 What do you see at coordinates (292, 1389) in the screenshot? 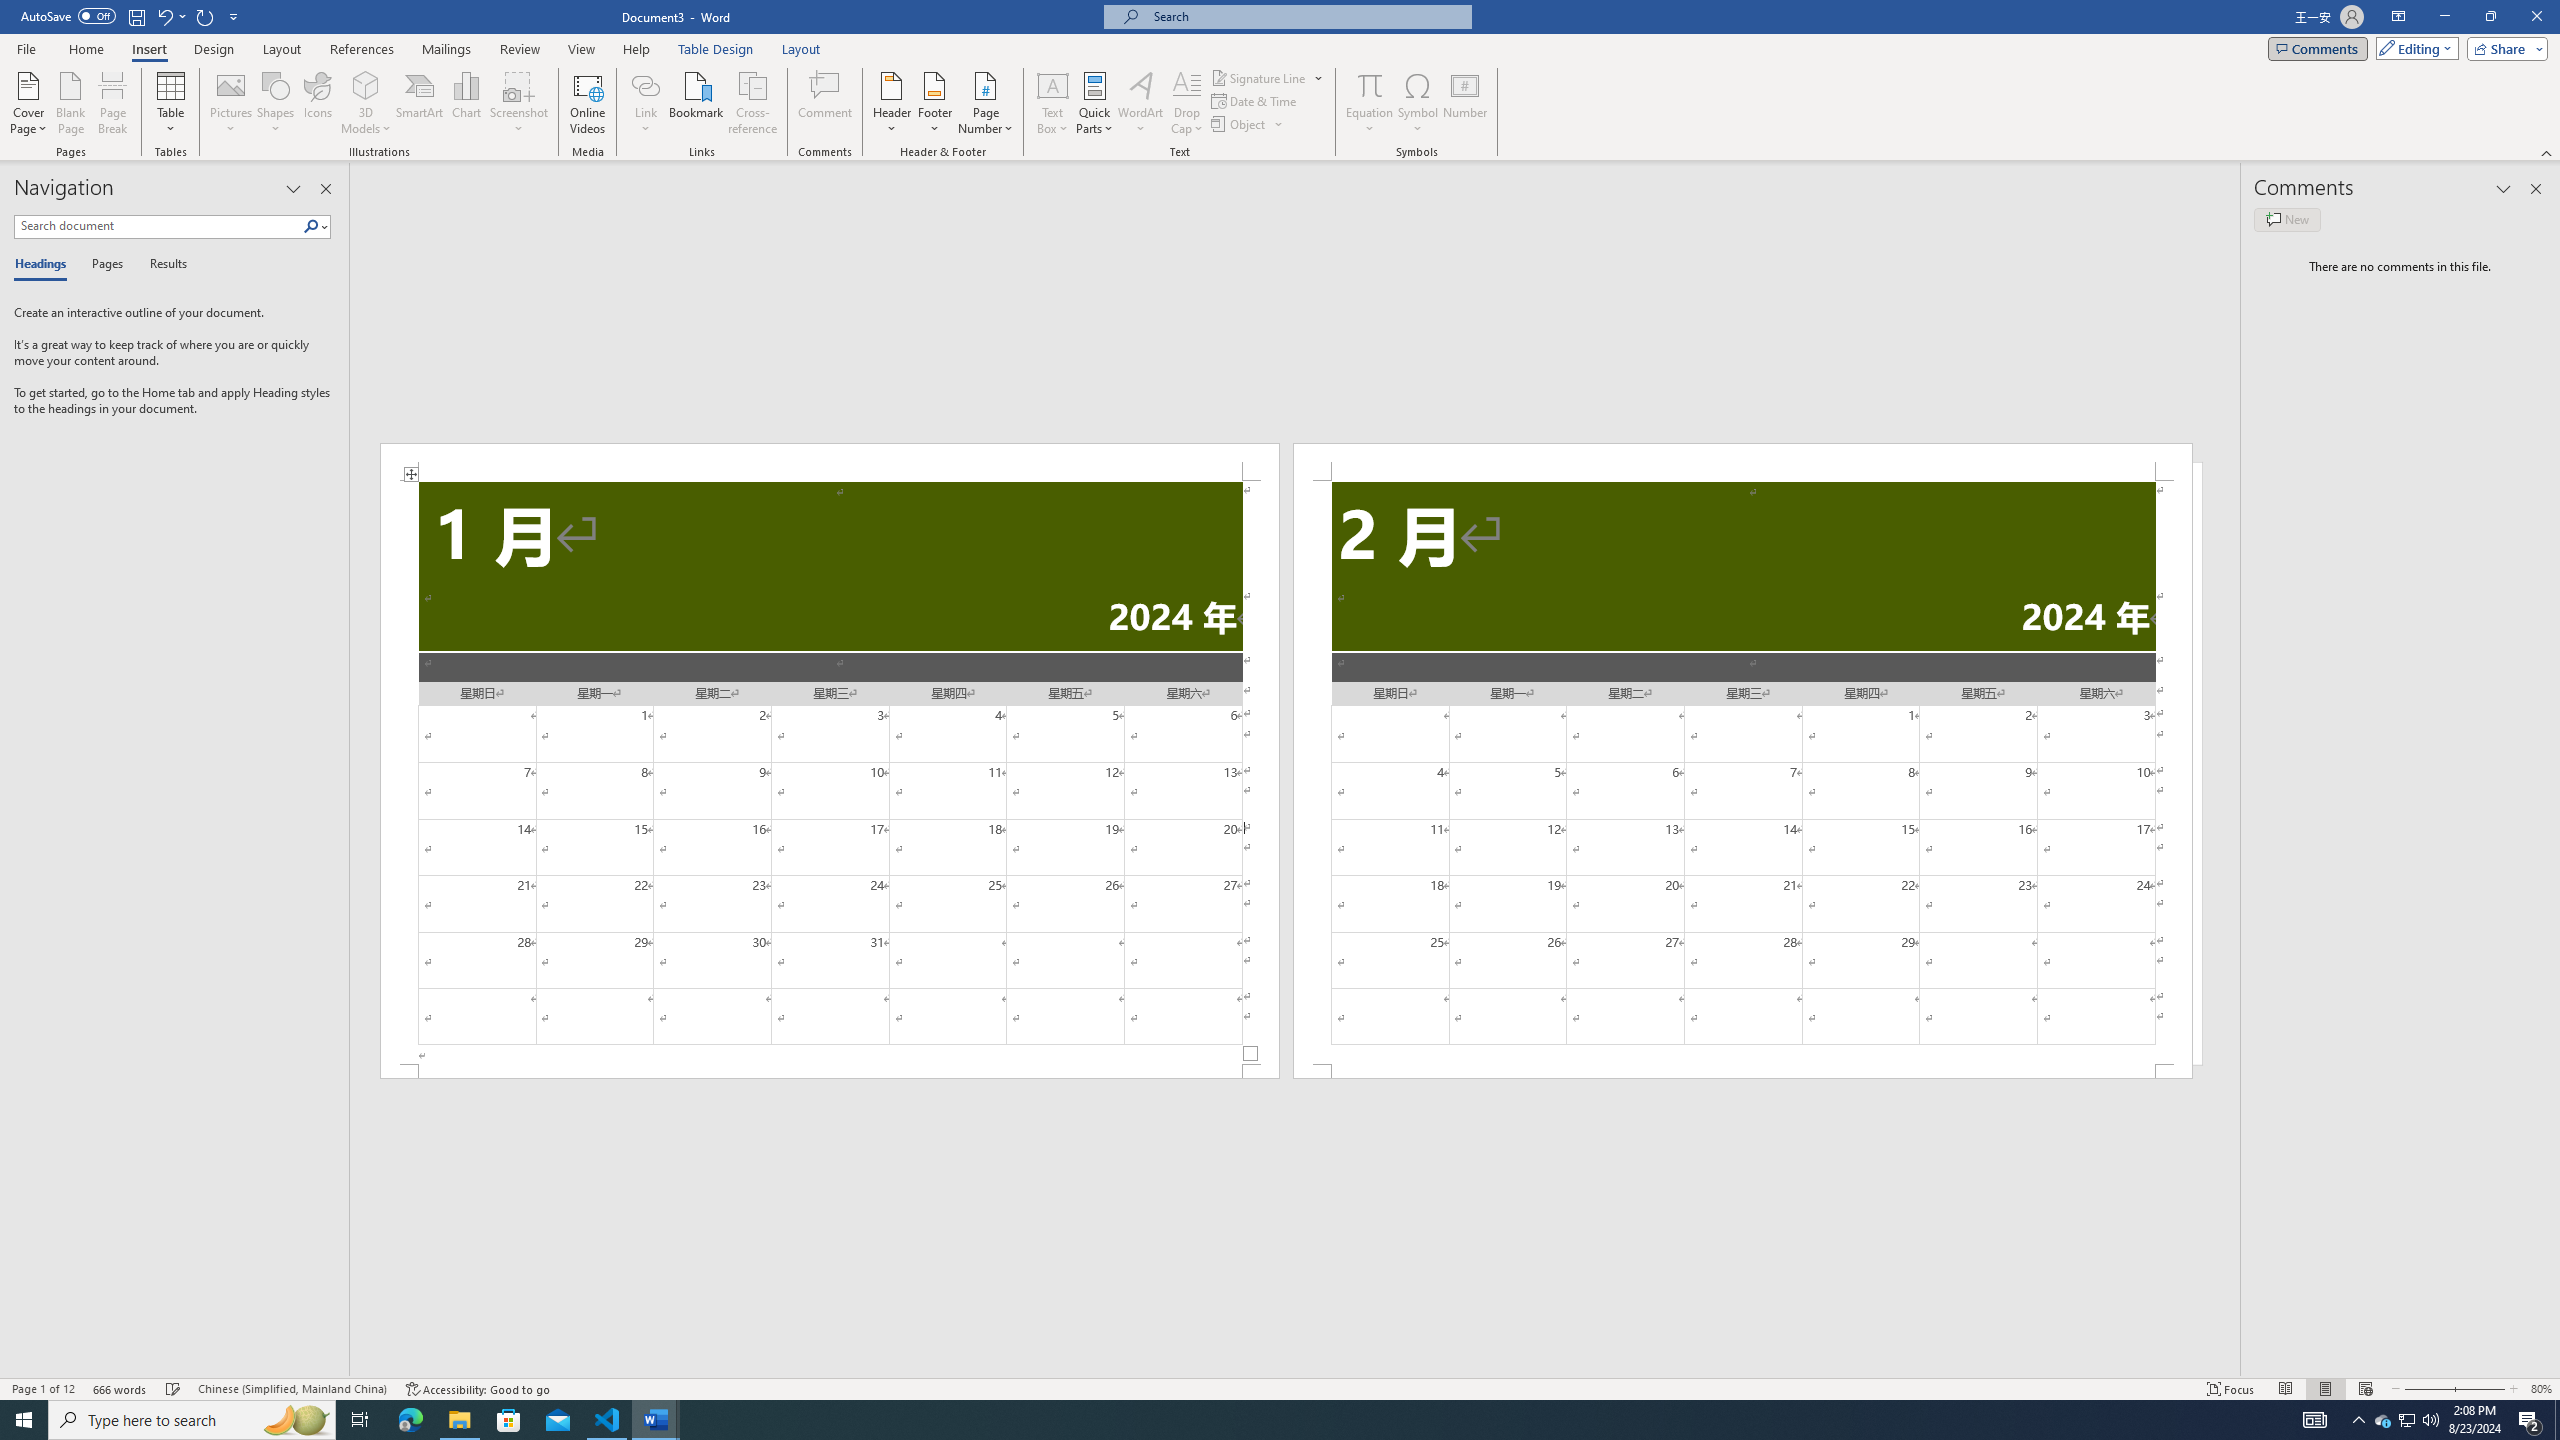
I see `Language Chinese (Simplified, Mainland China)` at bounding box center [292, 1389].